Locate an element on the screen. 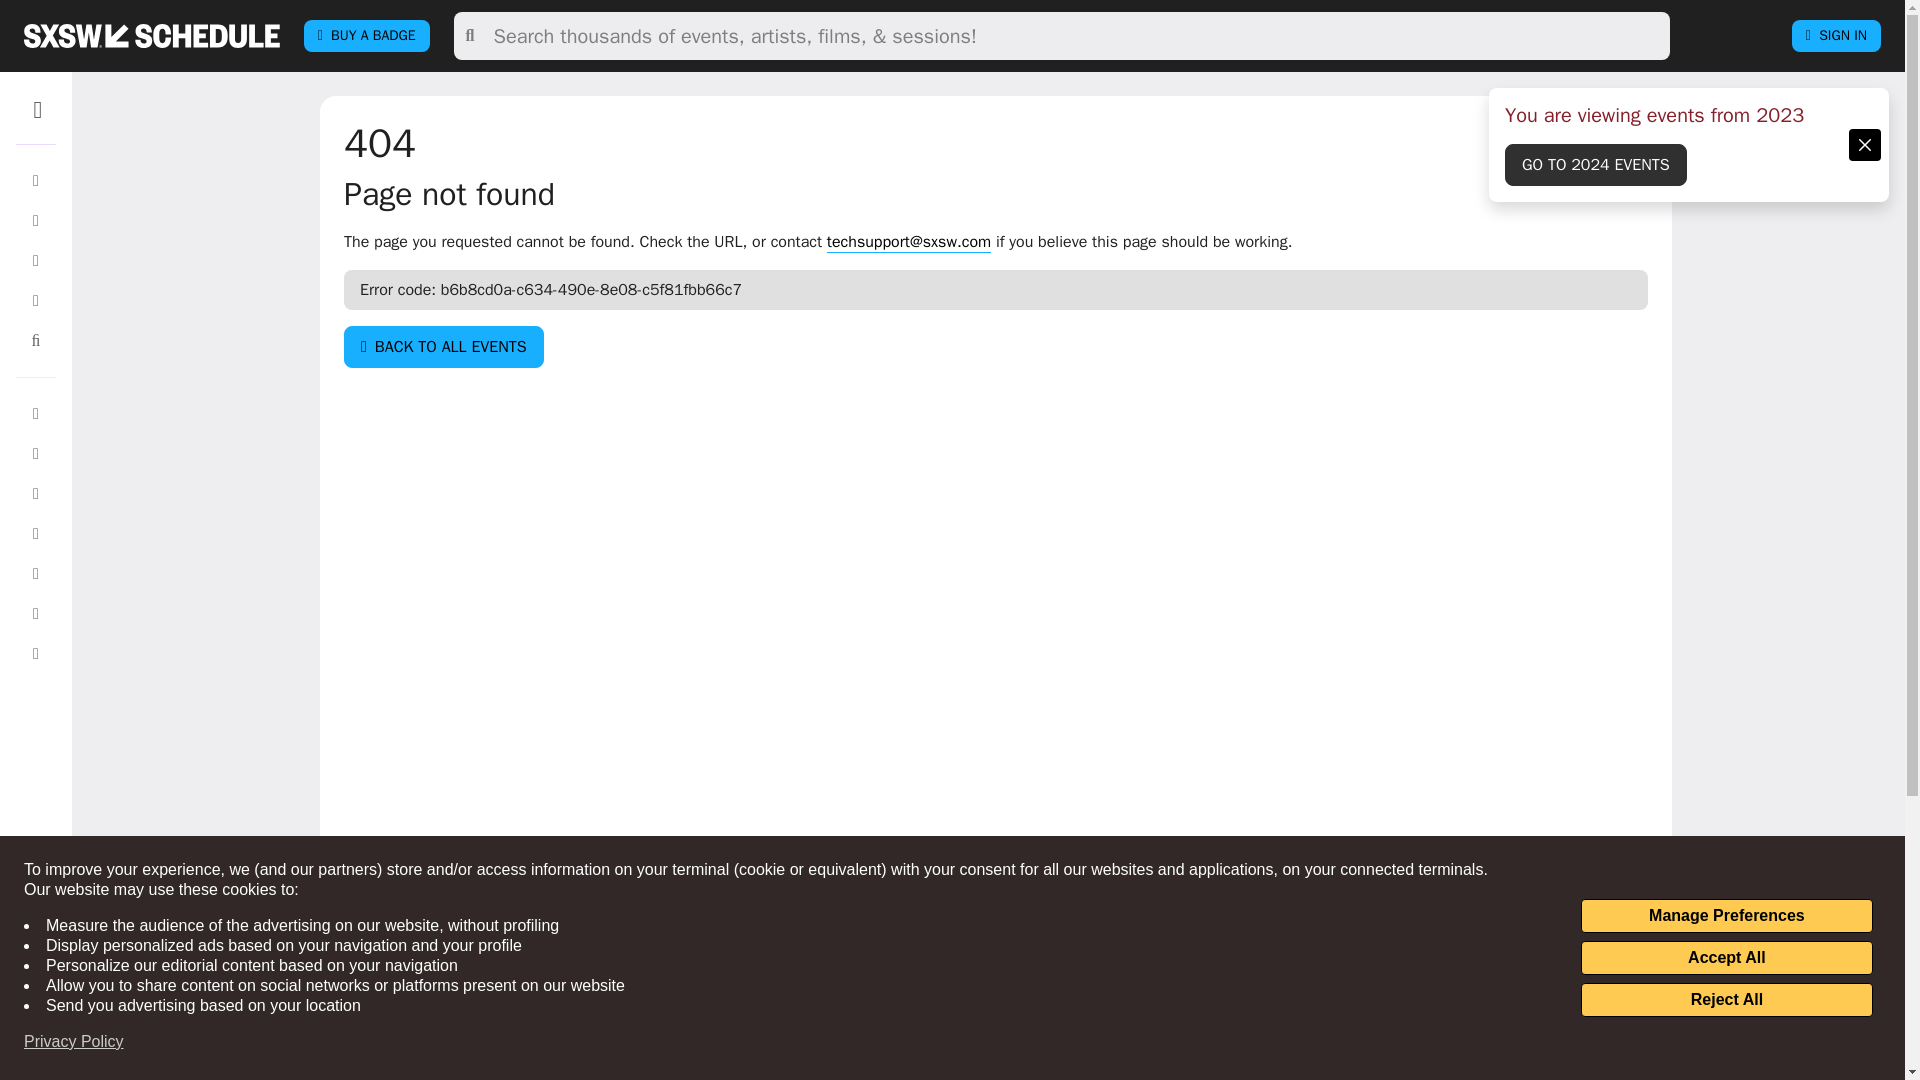 The image size is (1920, 1080). GO TO 2024 EVENTS is located at coordinates (1596, 164).